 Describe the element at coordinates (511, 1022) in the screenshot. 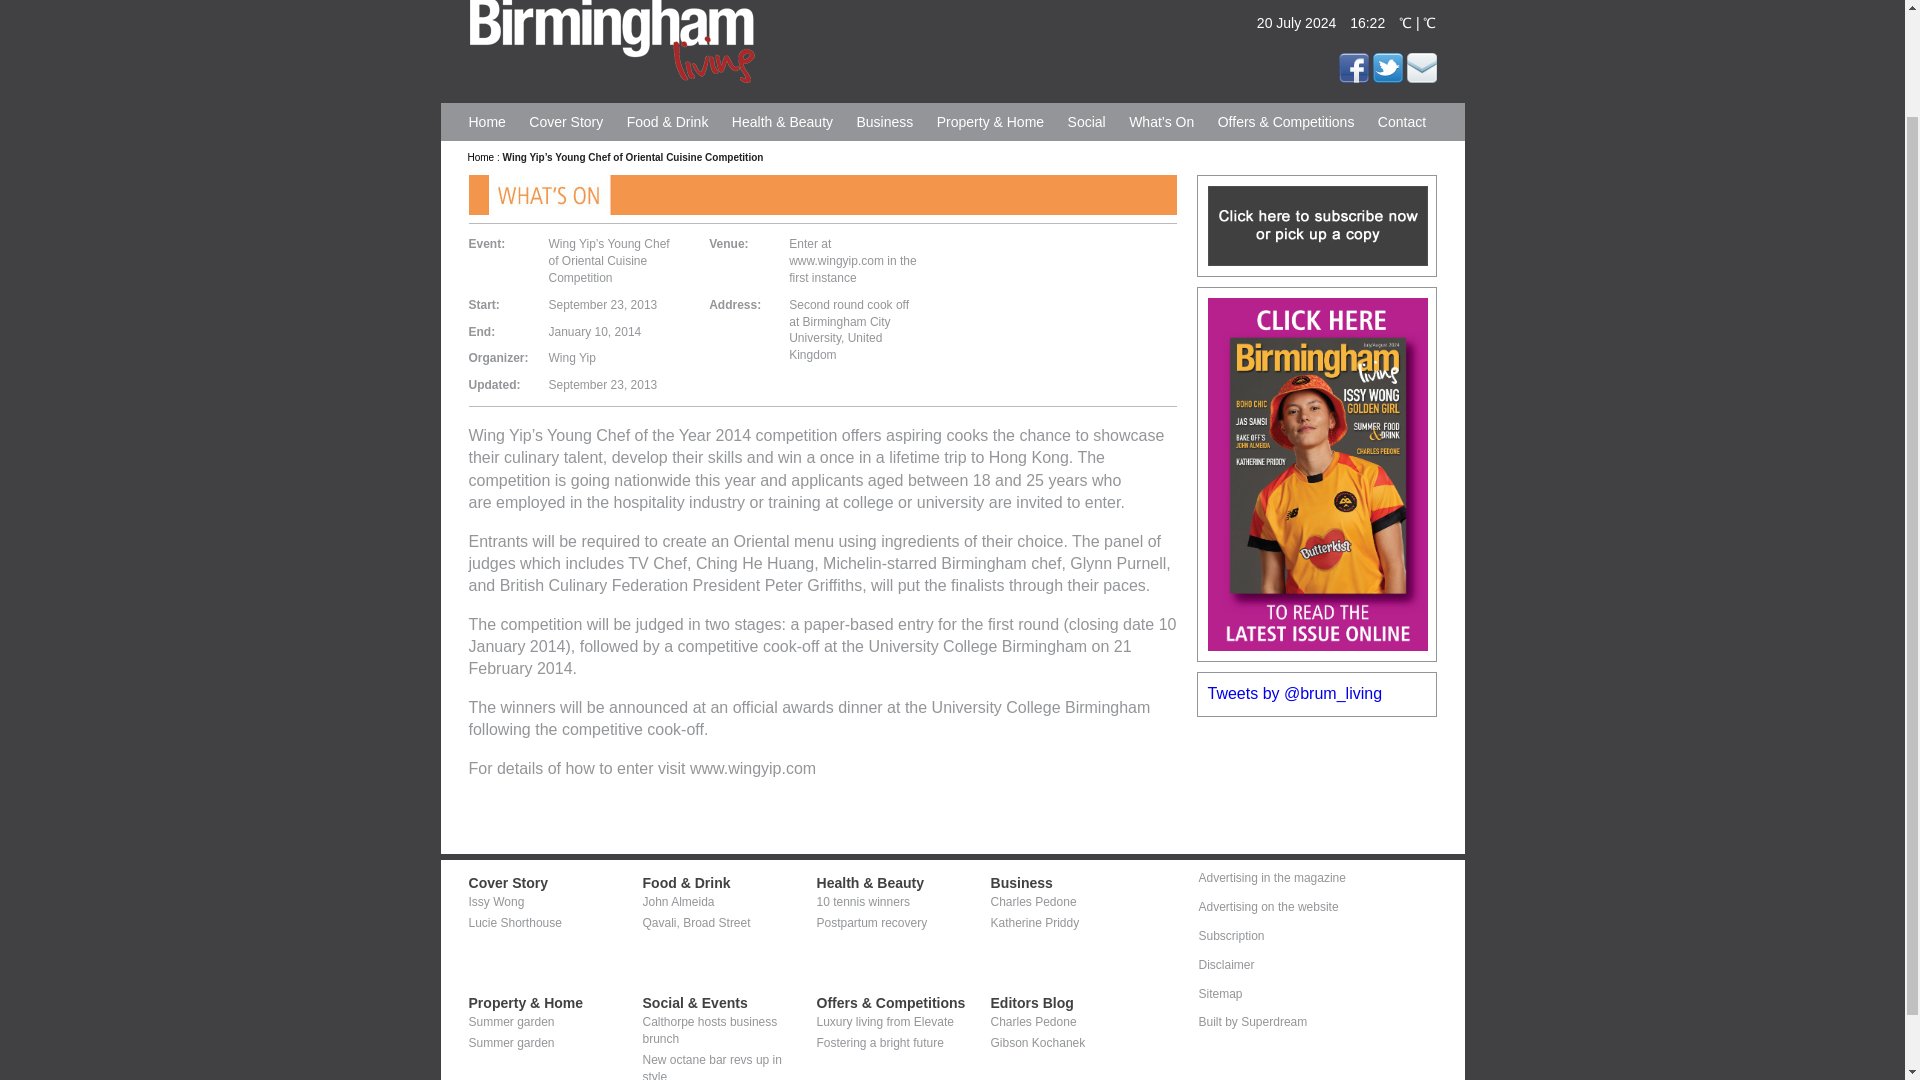

I see `Summer garden` at that location.